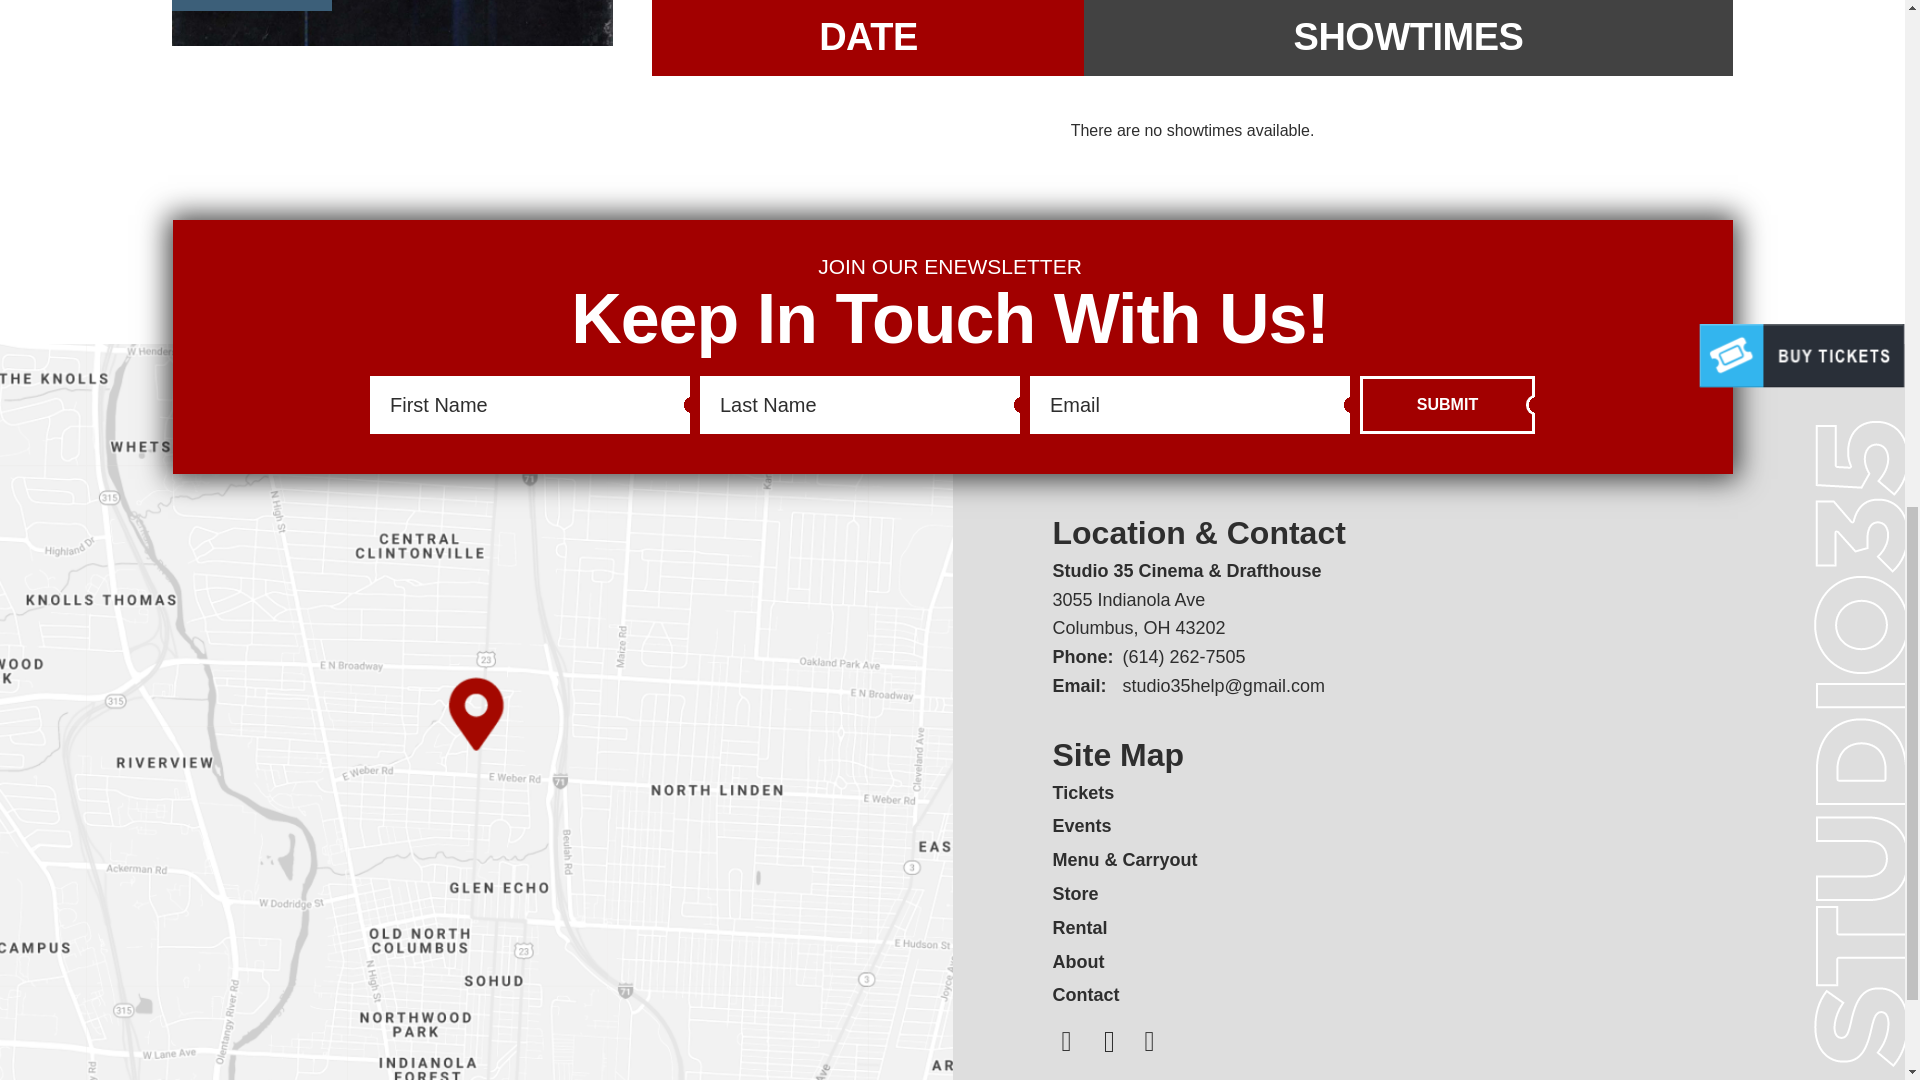  I want to click on Contact, so click(1086, 994).